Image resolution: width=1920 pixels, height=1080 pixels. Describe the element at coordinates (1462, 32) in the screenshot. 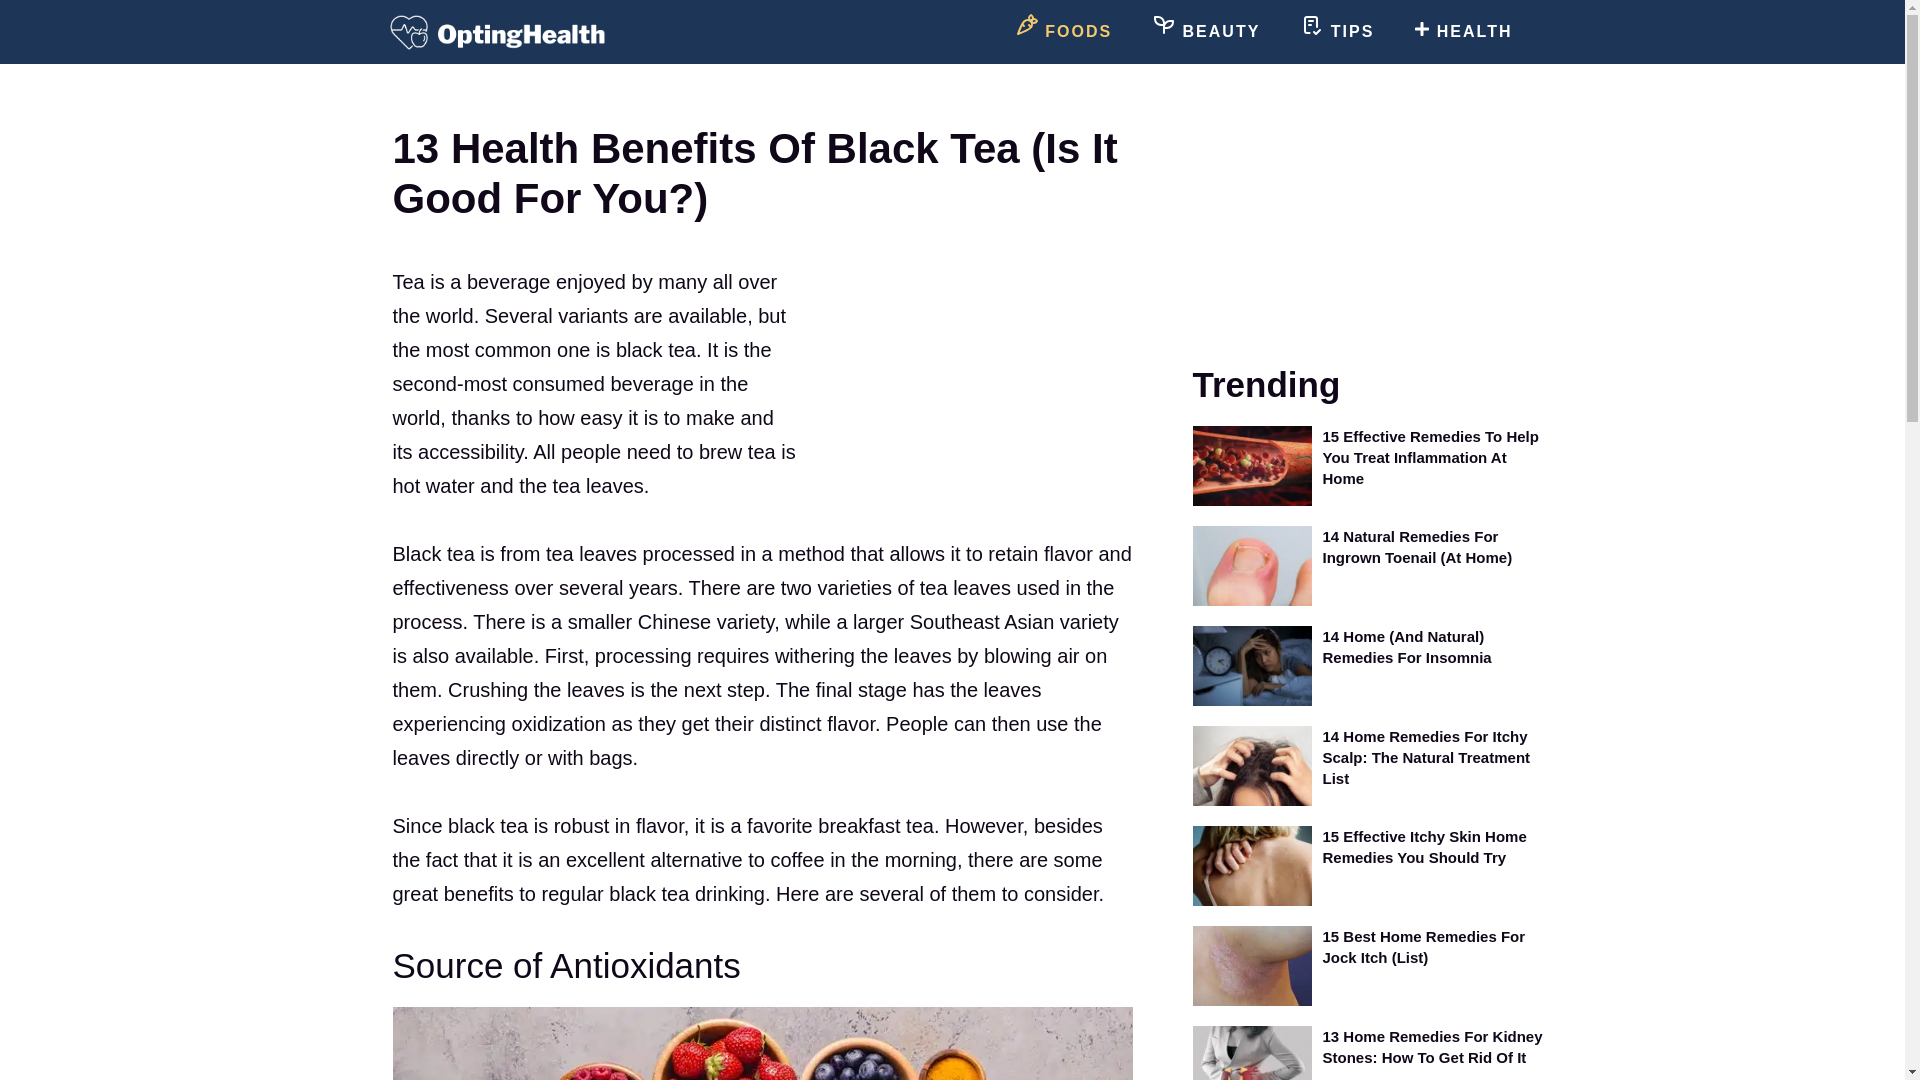

I see `HEALTH` at that location.